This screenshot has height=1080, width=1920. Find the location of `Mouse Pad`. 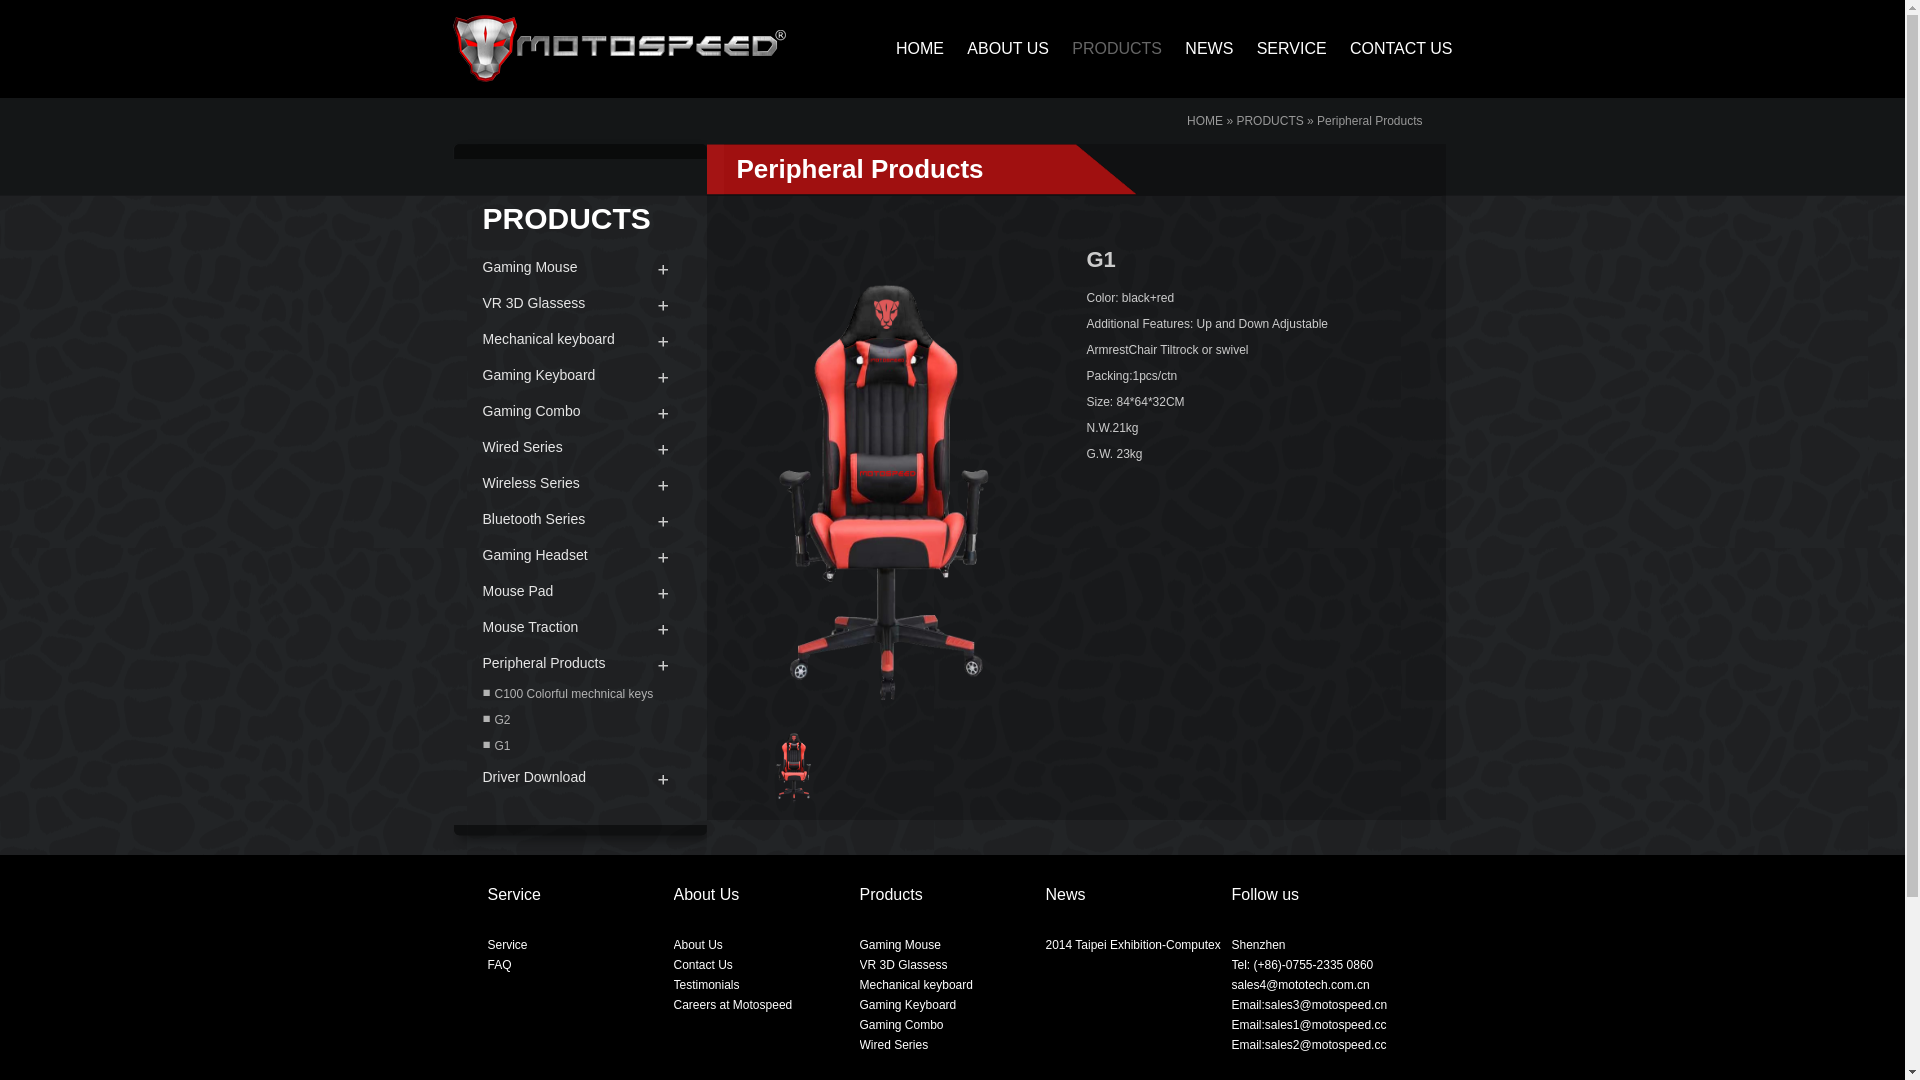

Mouse Pad is located at coordinates (579, 591).